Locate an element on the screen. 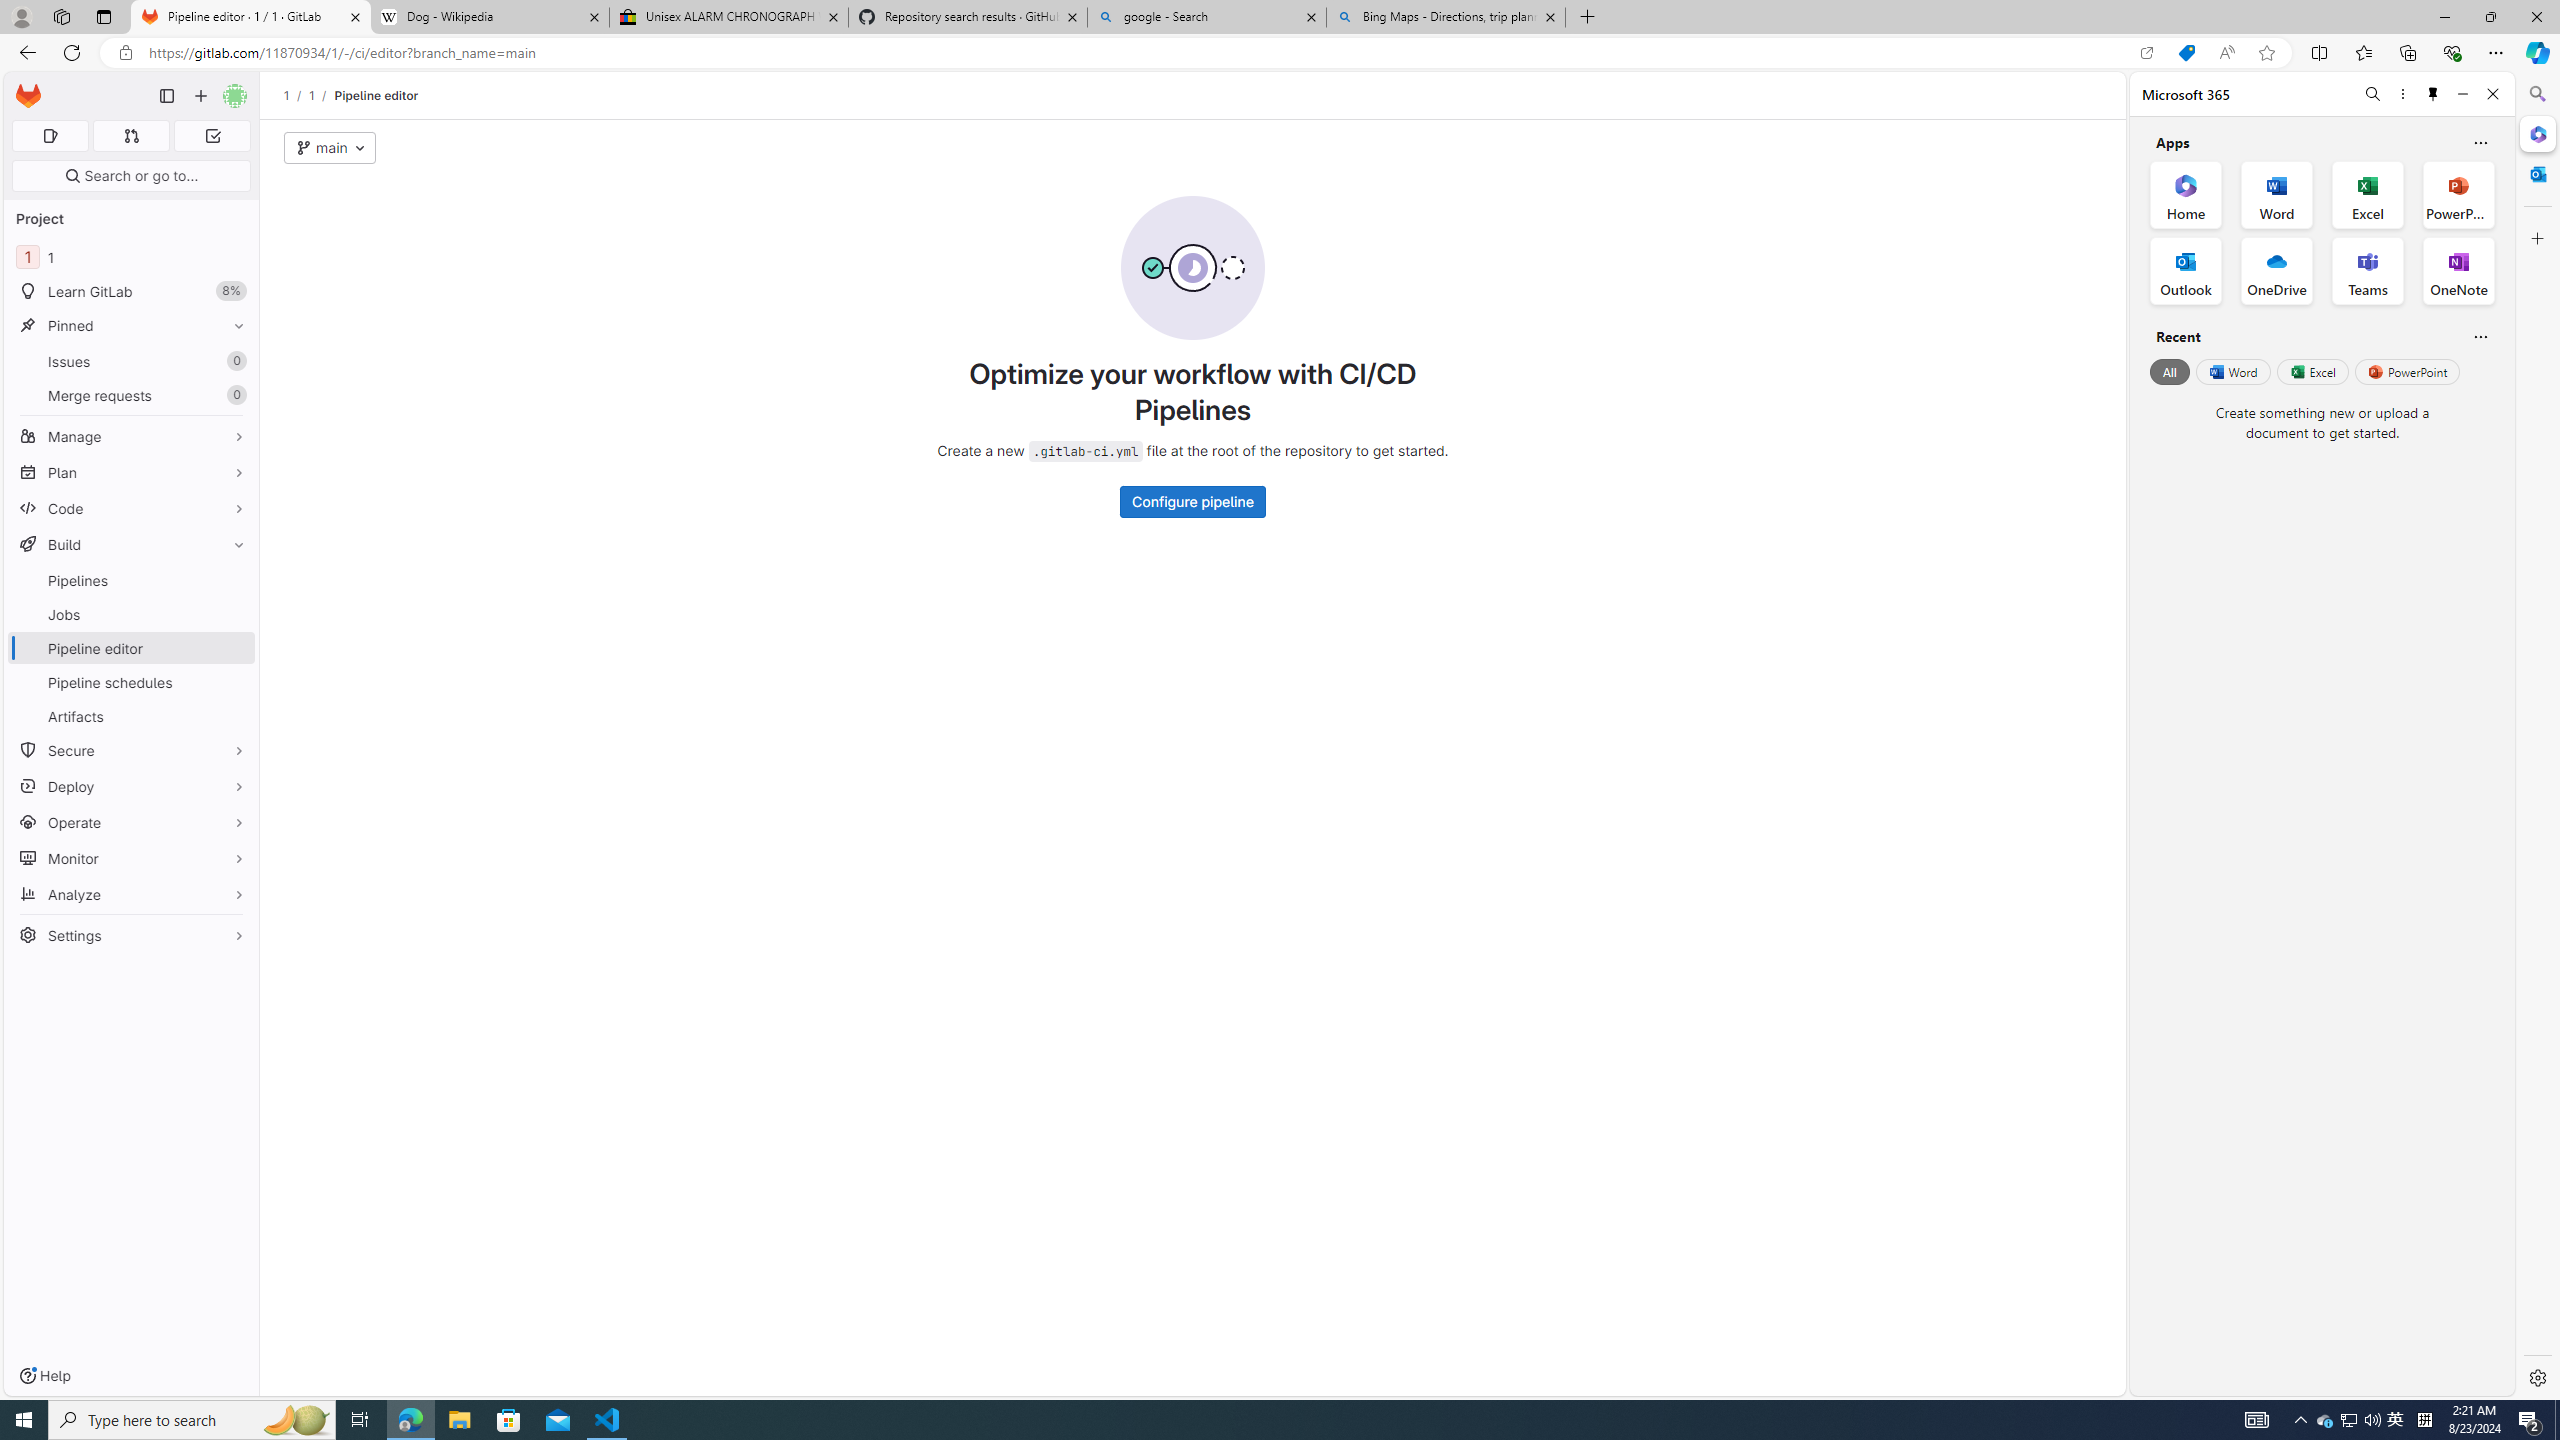 The image size is (2560, 1440). BuildPipelinesJobsPipeline editorPipeline schedulesArtifacts is located at coordinates (132, 630).